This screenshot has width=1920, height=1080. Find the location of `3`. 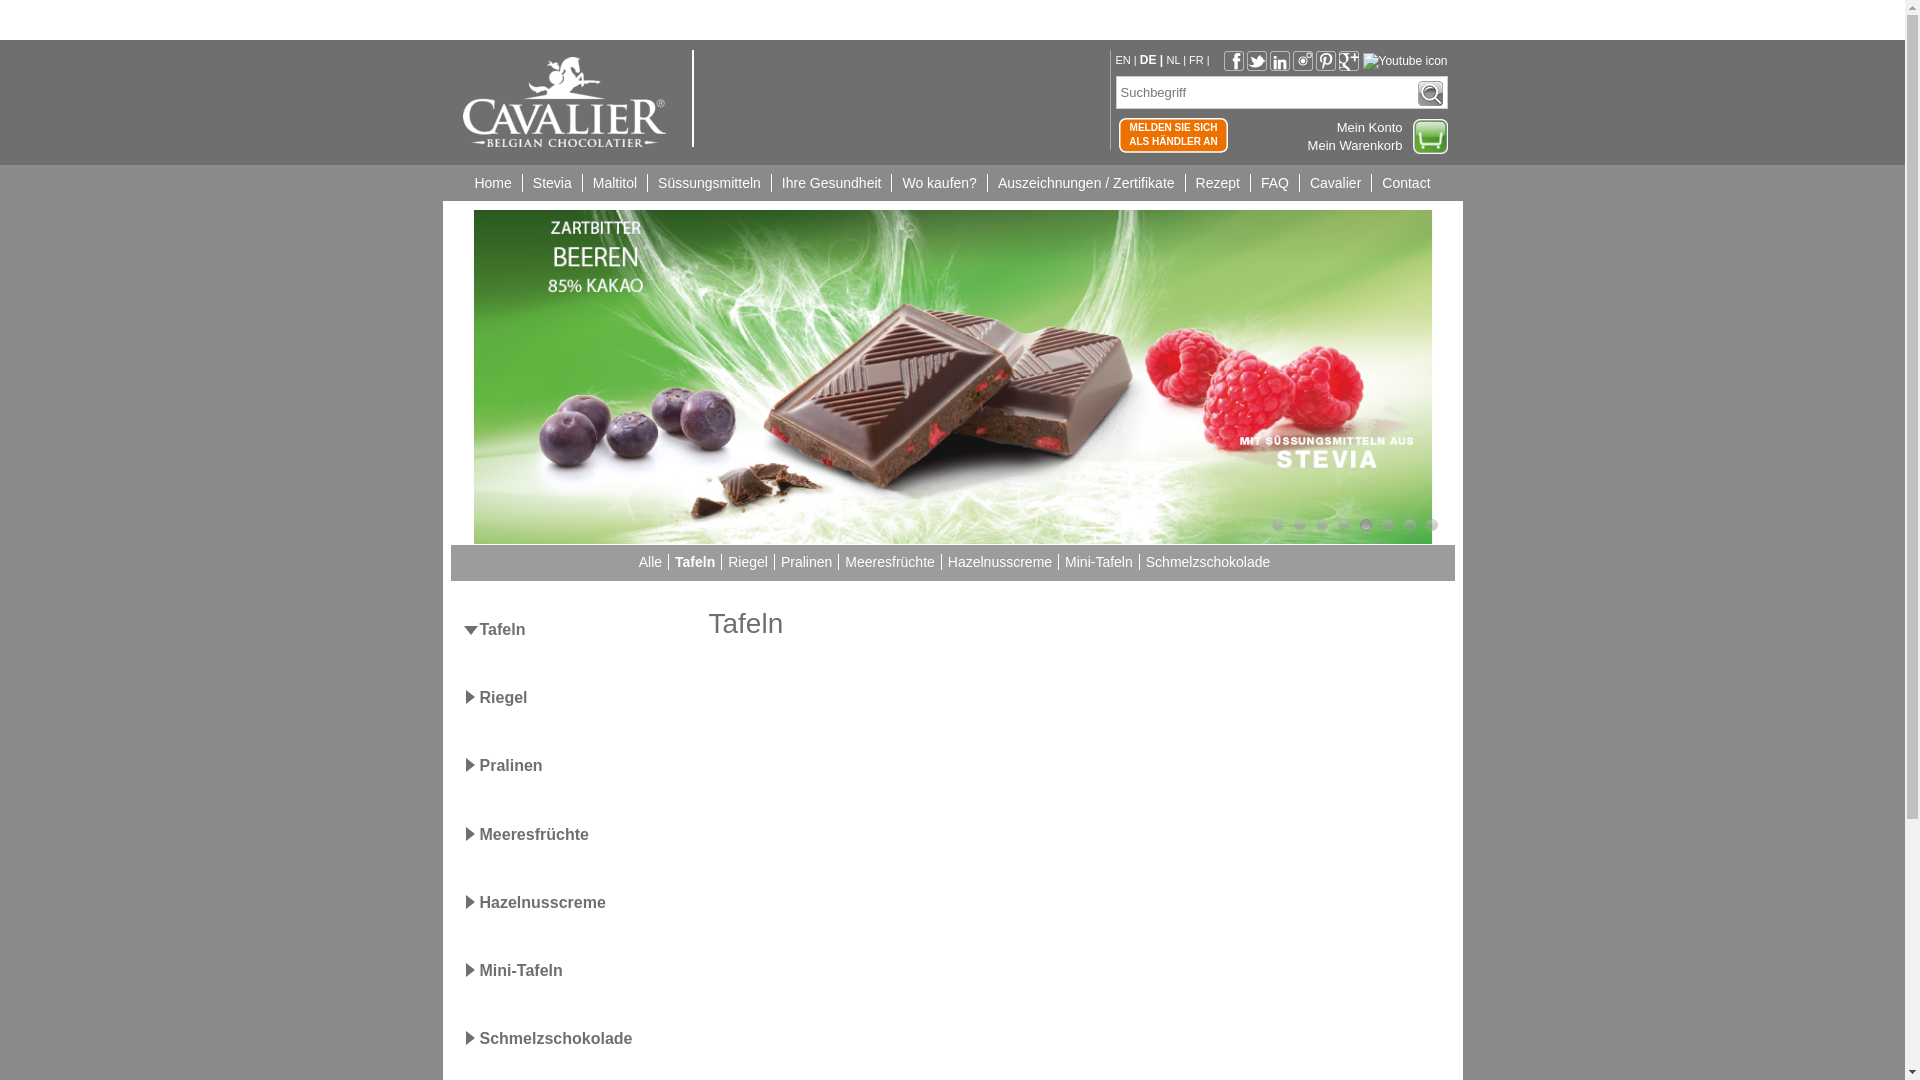

3 is located at coordinates (1322, 525).